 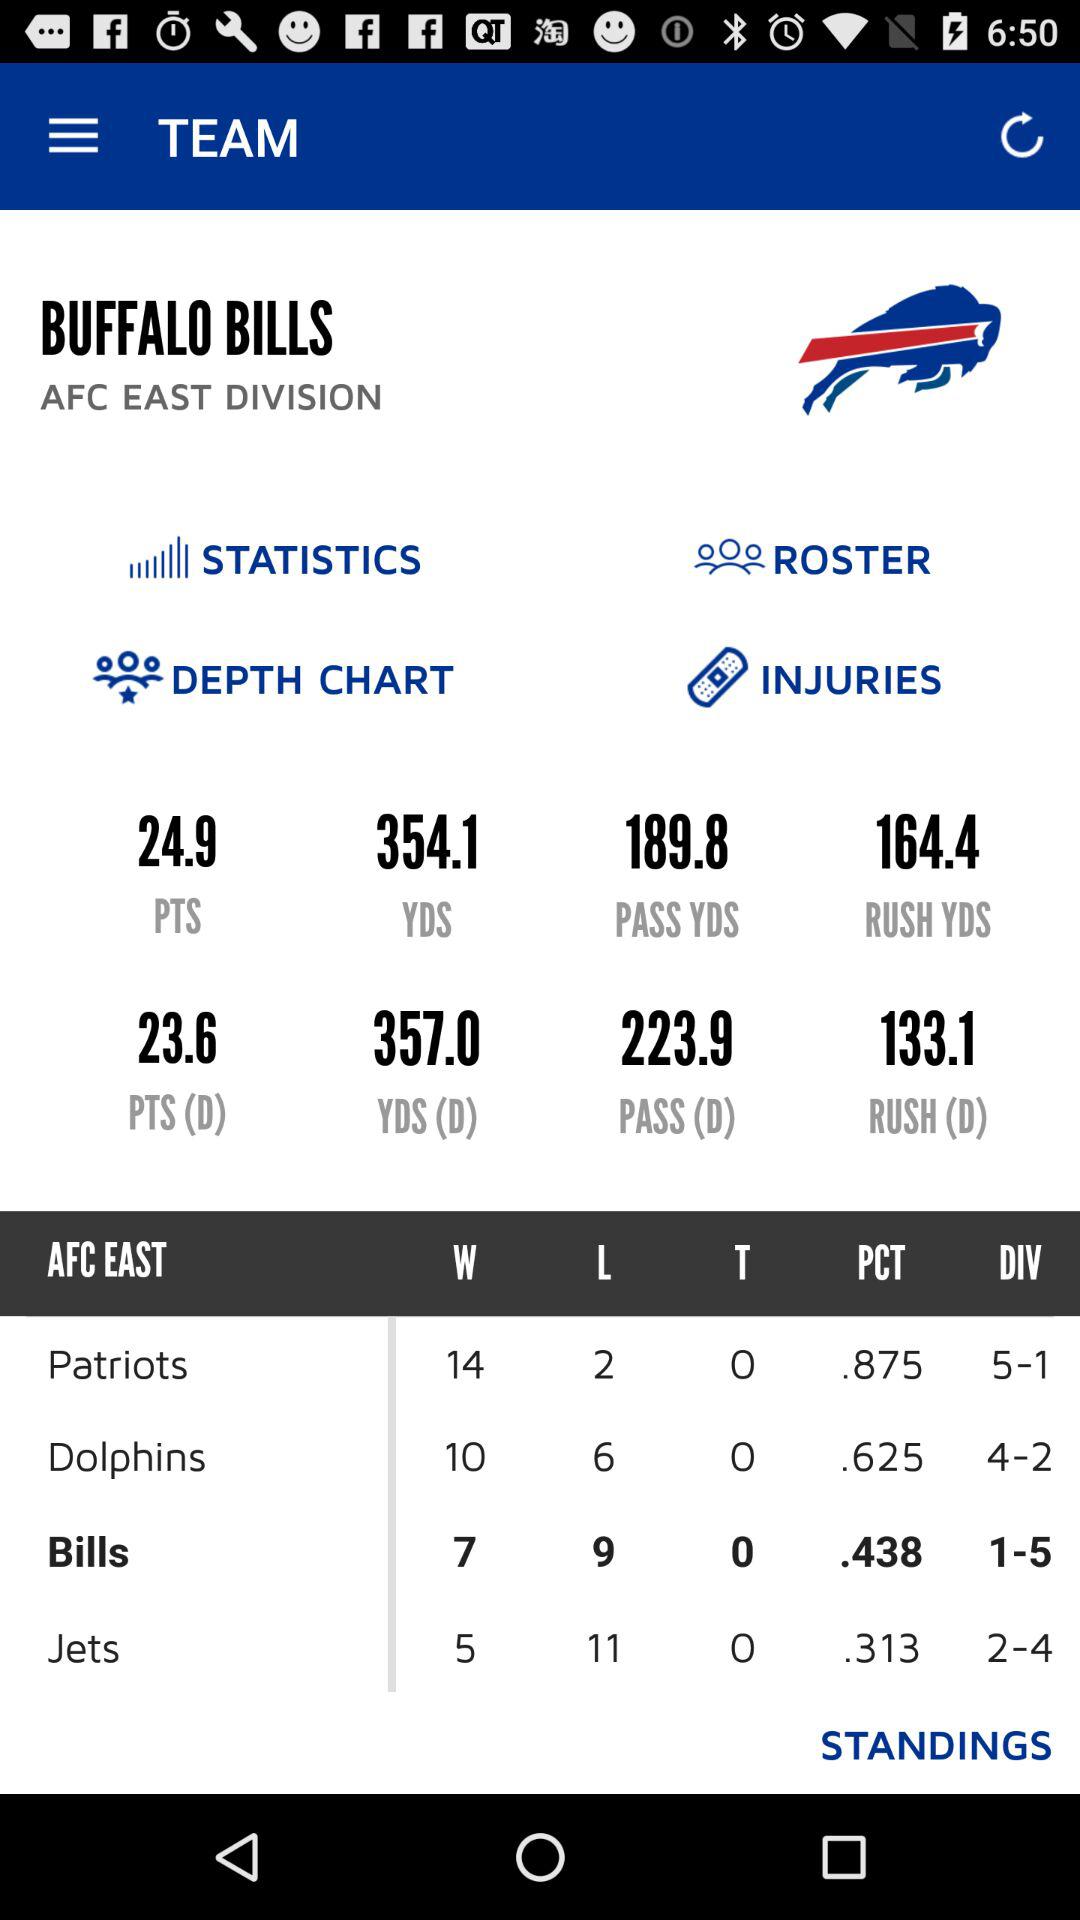 What do you see at coordinates (1002, 1264) in the screenshot?
I see `select the div item` at bounding box center [1002, 1264].